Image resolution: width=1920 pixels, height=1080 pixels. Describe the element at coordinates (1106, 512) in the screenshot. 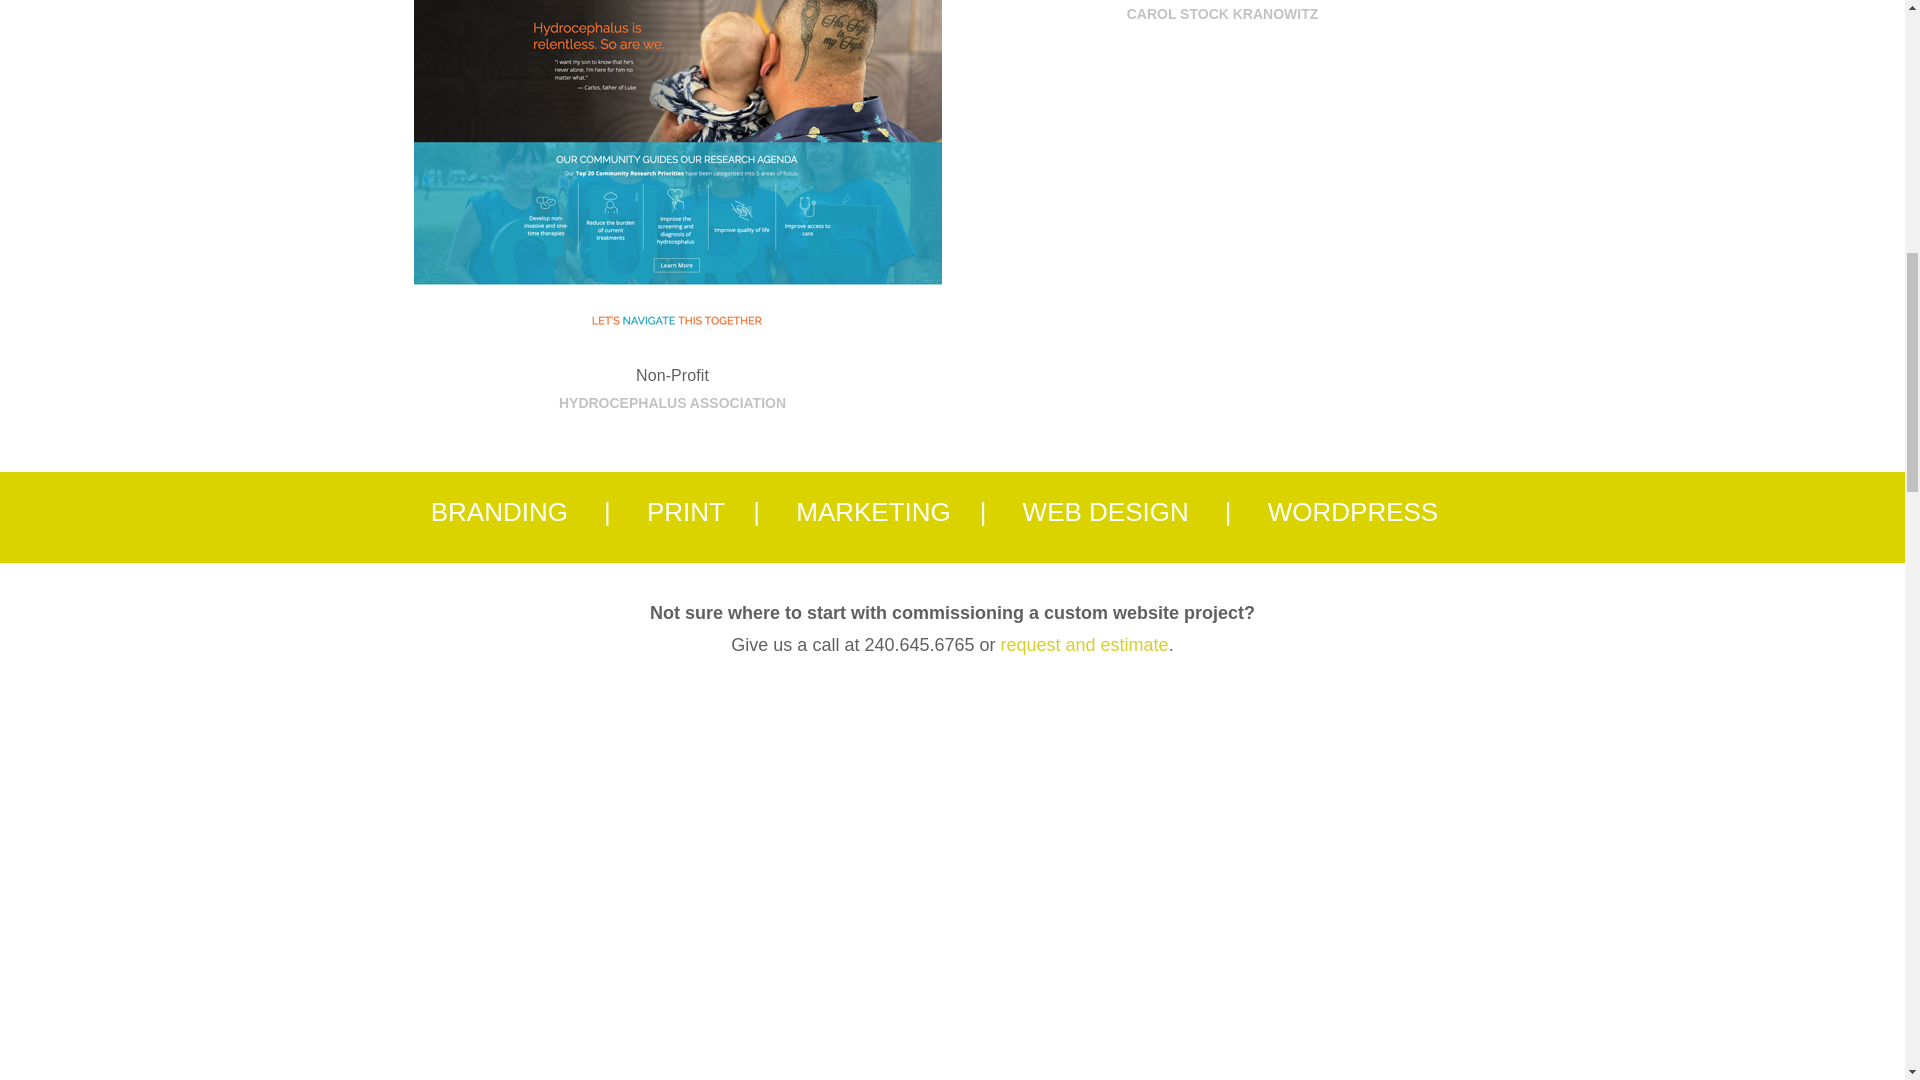

I see `WEB DESIGN` at that location.